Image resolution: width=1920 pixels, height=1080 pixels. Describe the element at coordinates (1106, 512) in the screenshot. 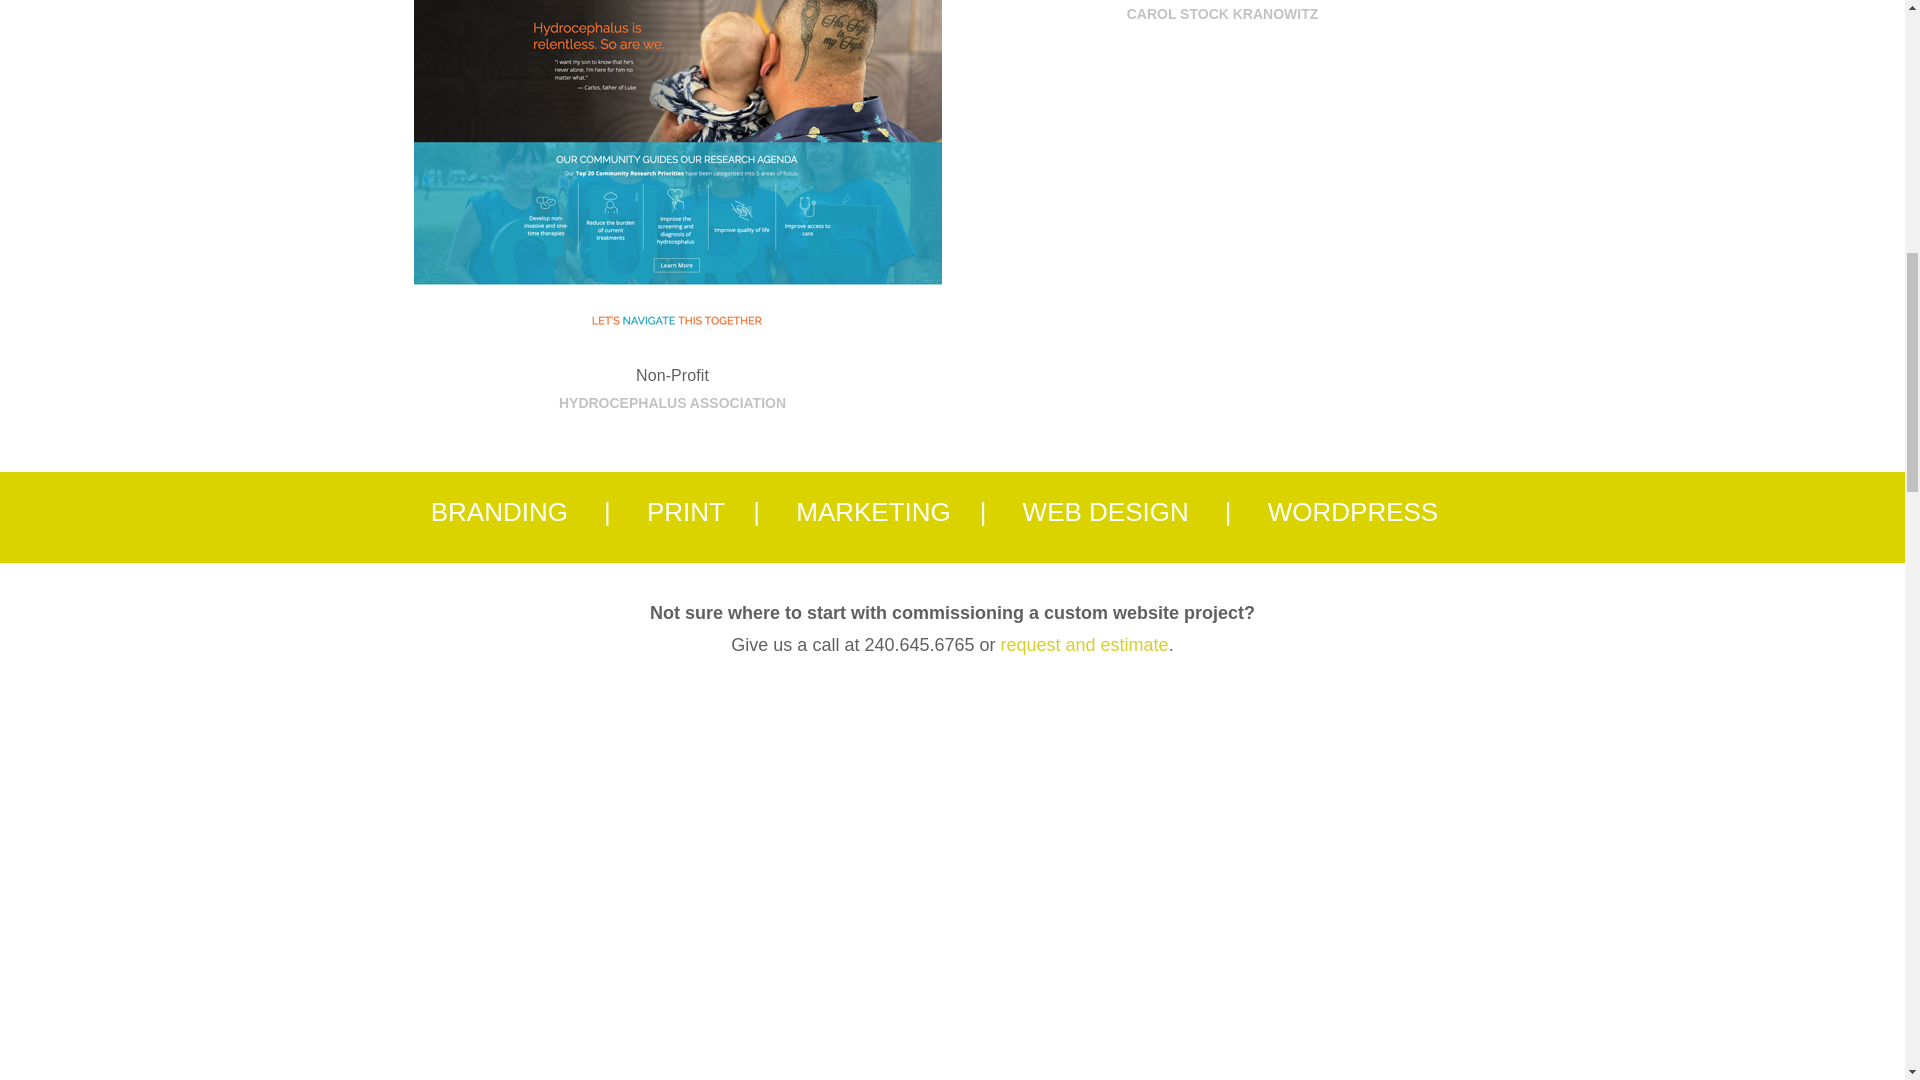

I see `WEB DESIGN` at that location.